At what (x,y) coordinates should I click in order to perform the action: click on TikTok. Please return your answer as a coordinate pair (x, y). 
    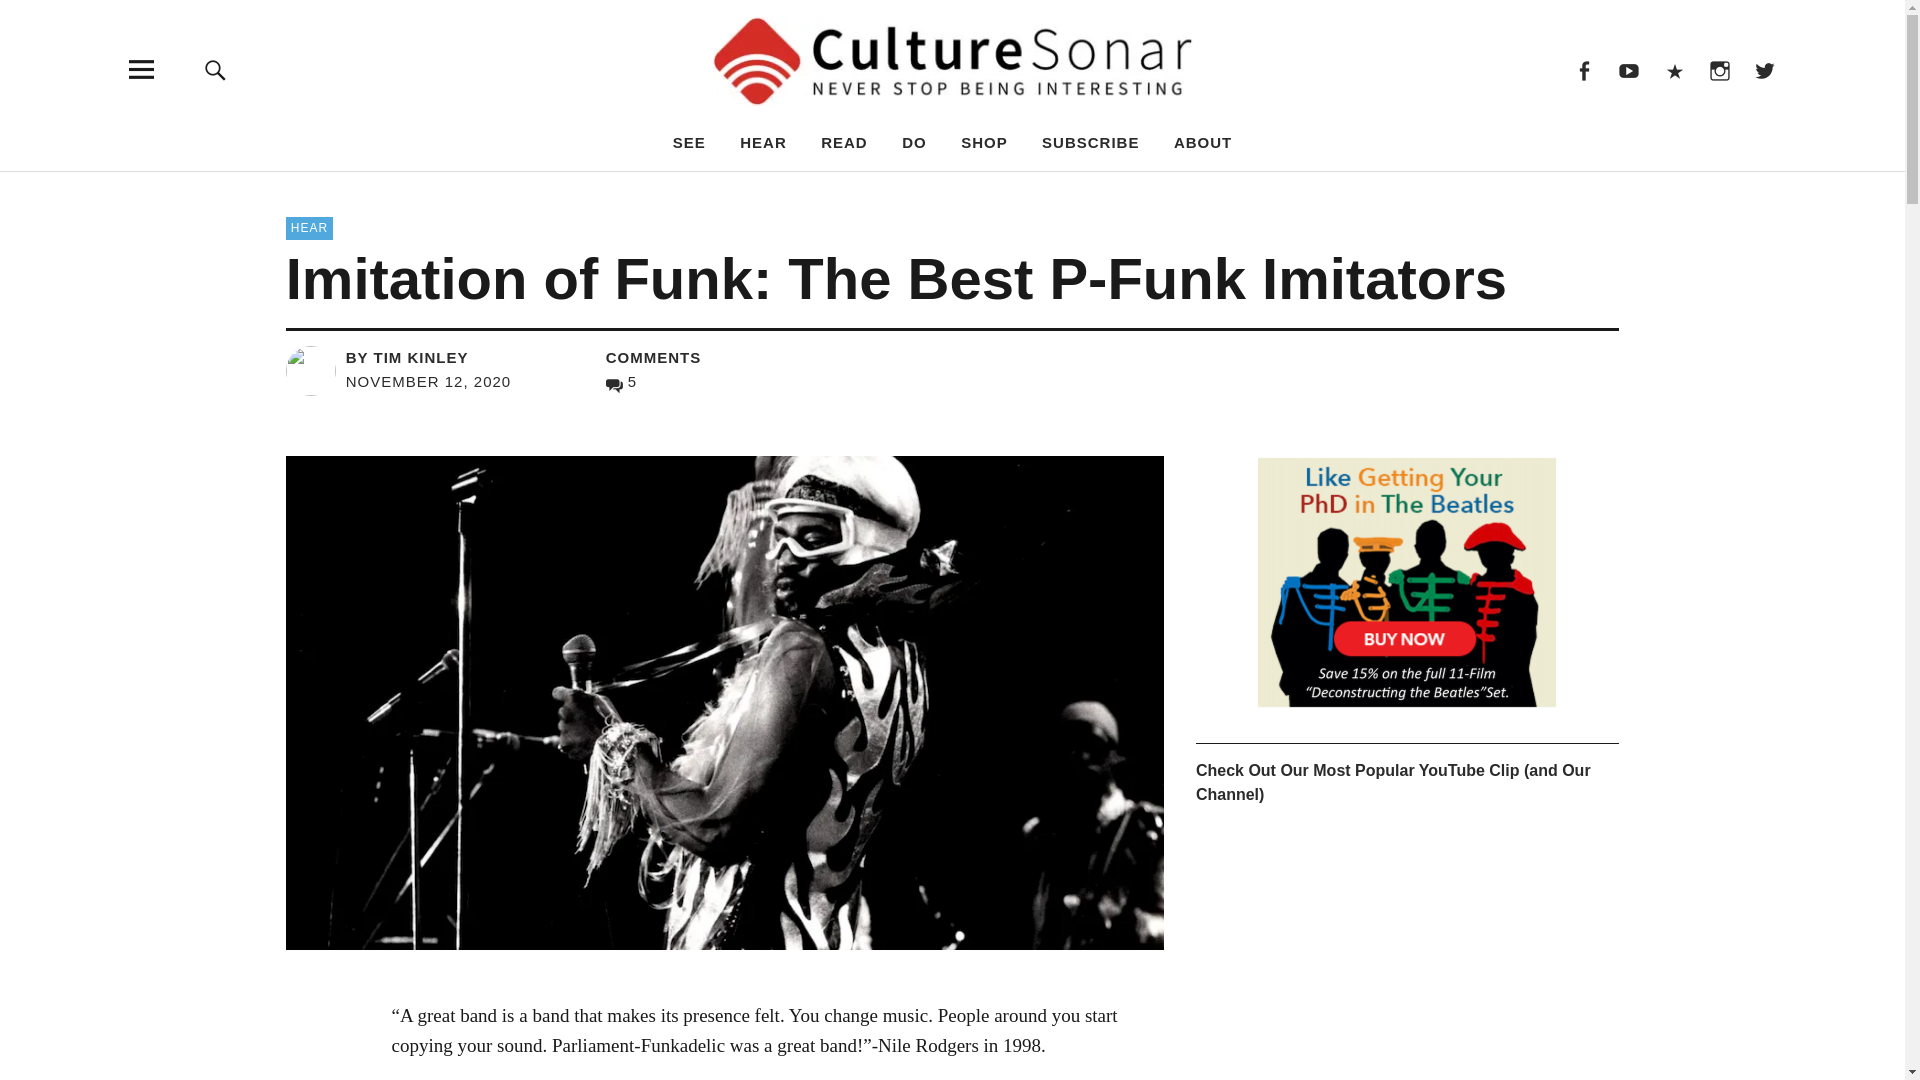
    Looking at the image, I should click on (1674, 69).